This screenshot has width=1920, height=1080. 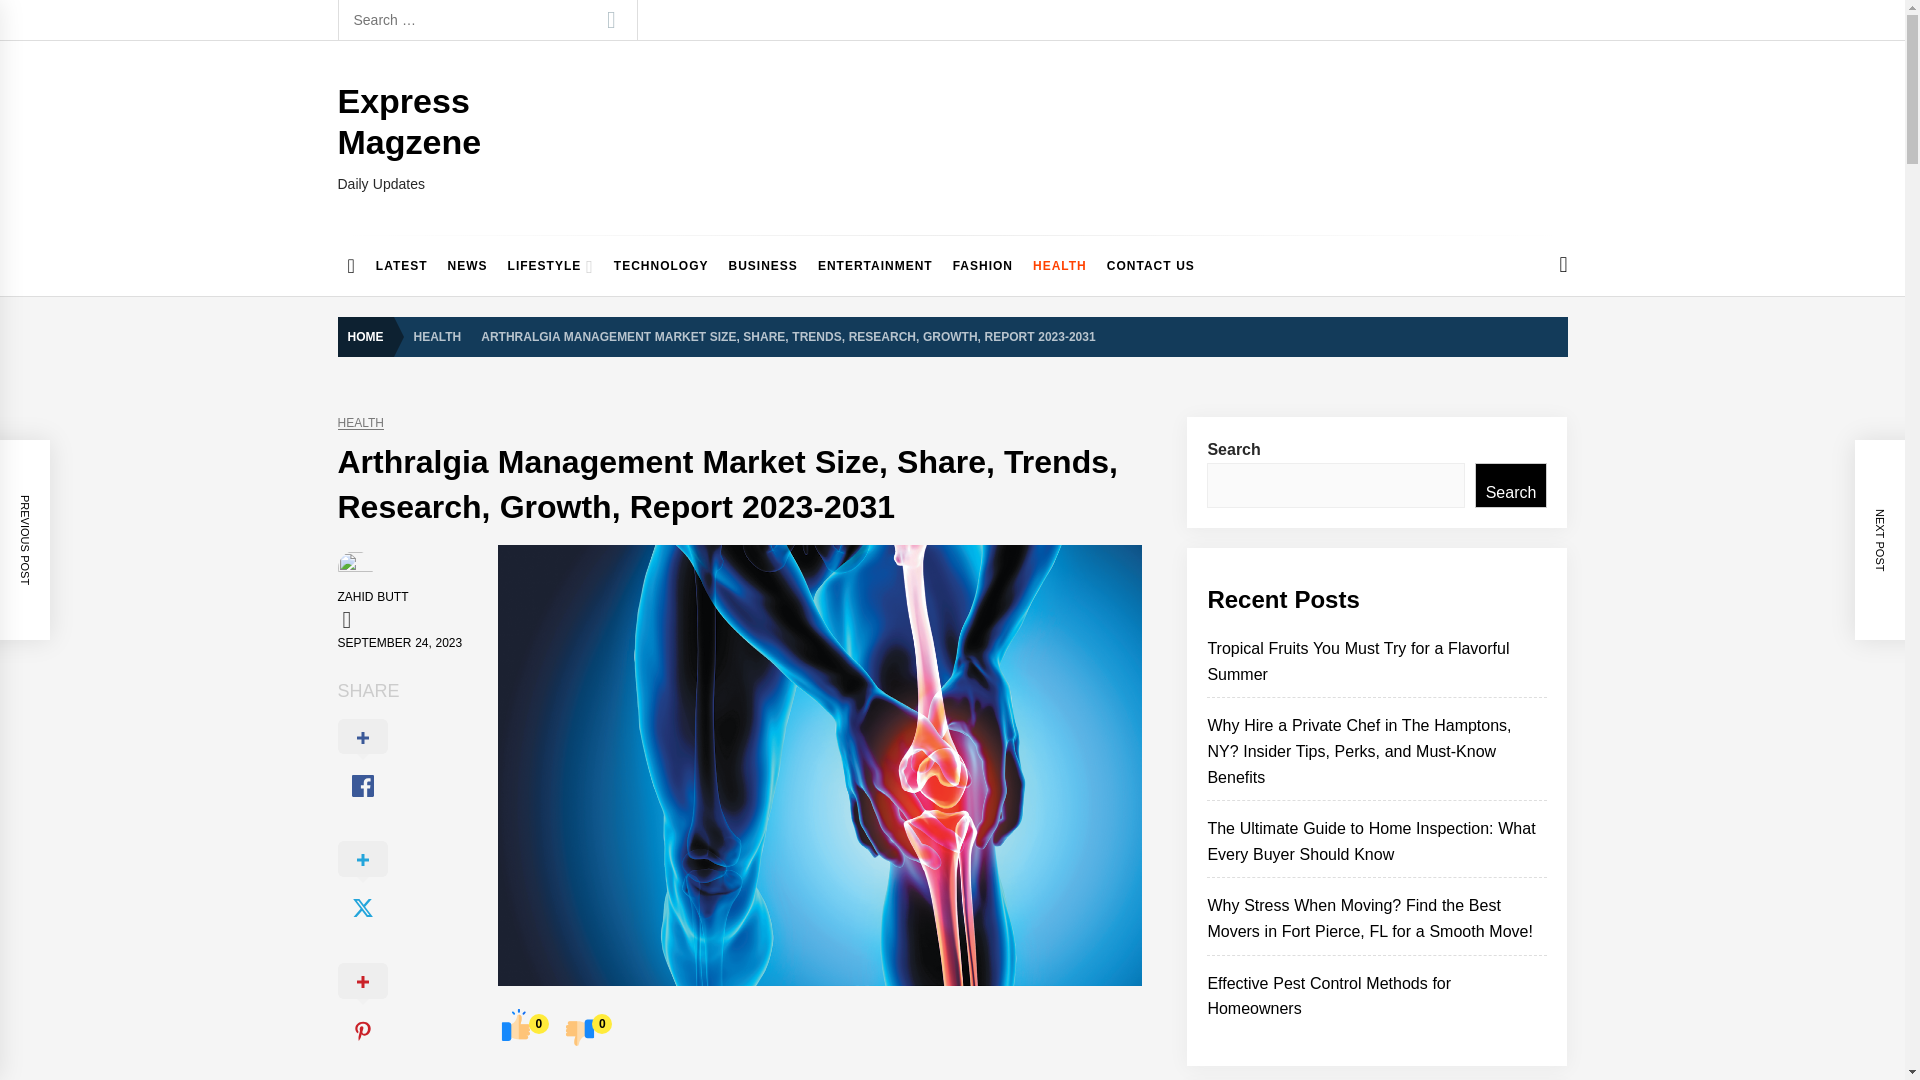 I want to click on BUSINESS, so click(x=763, y=266).